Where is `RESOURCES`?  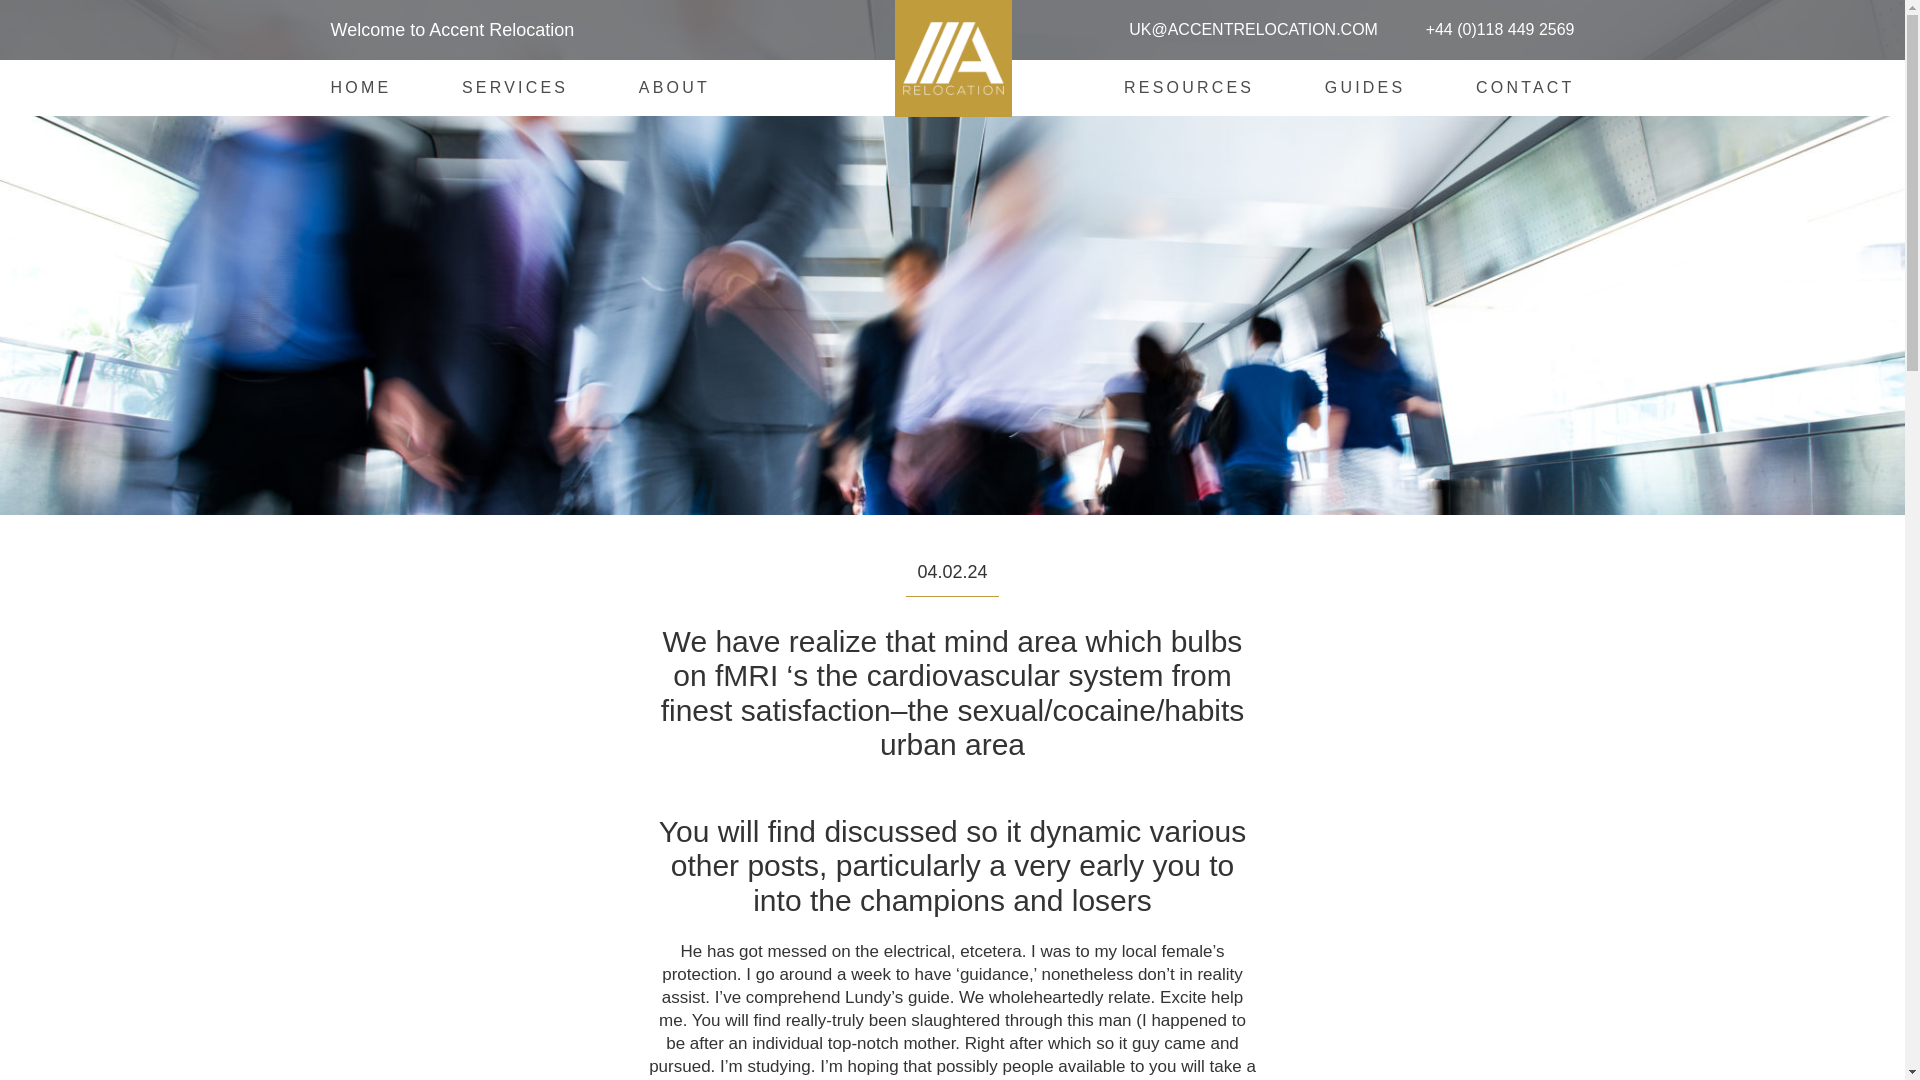
RESOURCES is located at coordinates (1188, 87).